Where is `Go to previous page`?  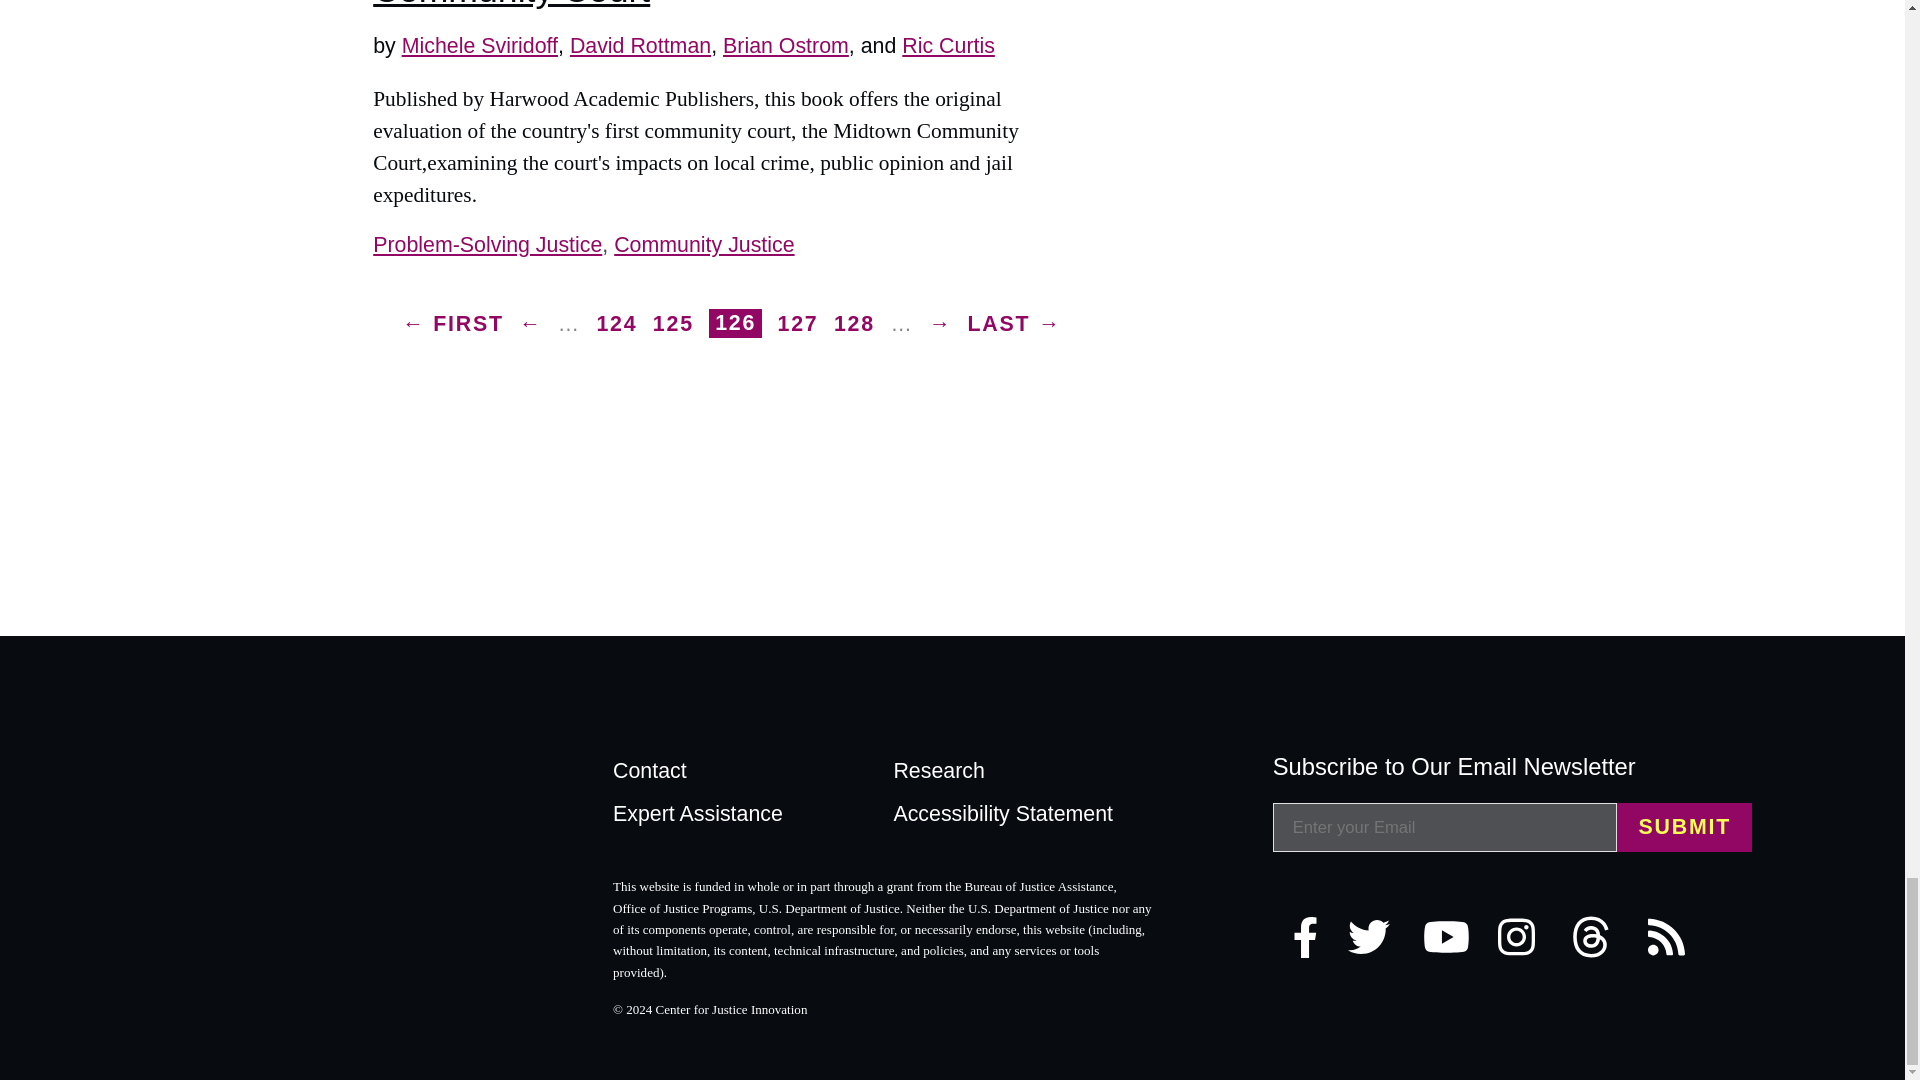
Go to previous page is located at coordinates (530, 322).